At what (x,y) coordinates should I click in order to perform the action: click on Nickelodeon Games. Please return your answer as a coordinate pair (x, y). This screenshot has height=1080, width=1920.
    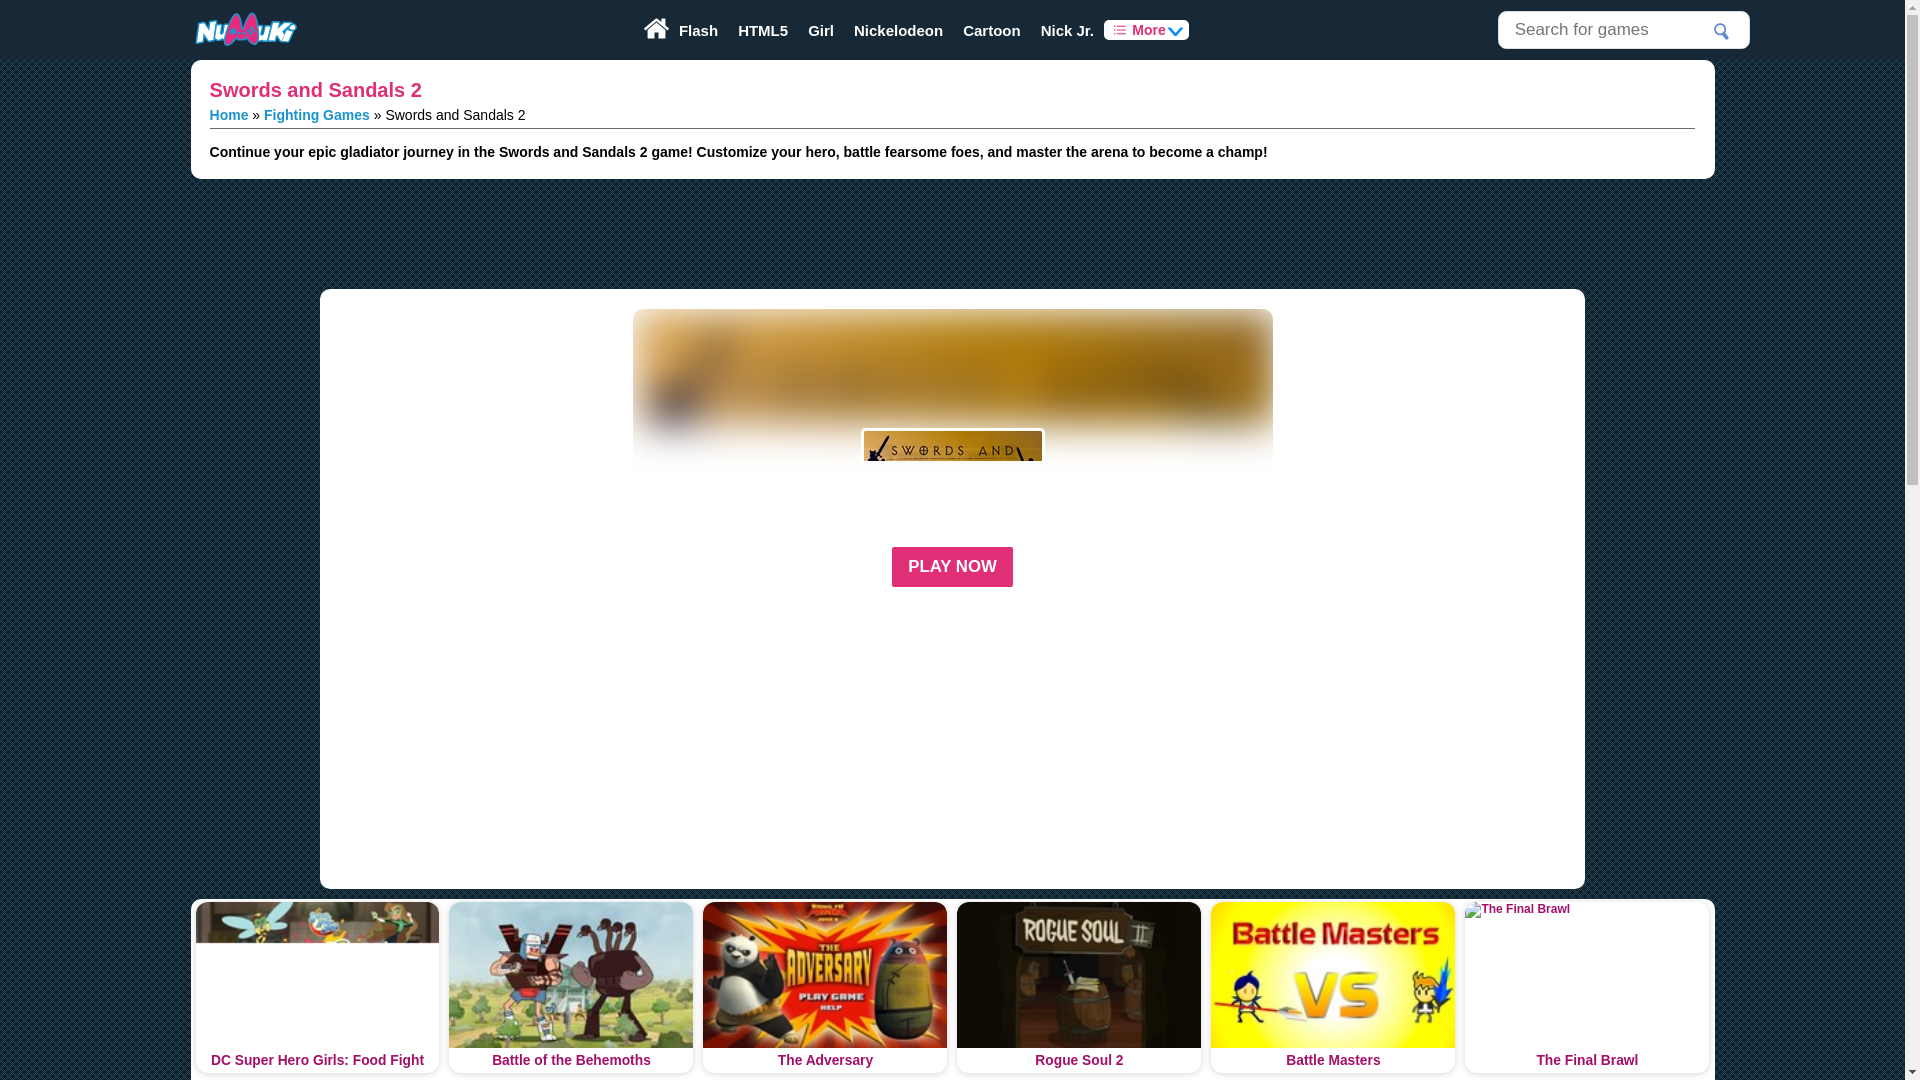
    Looking at the image, I should click on (898, 30).